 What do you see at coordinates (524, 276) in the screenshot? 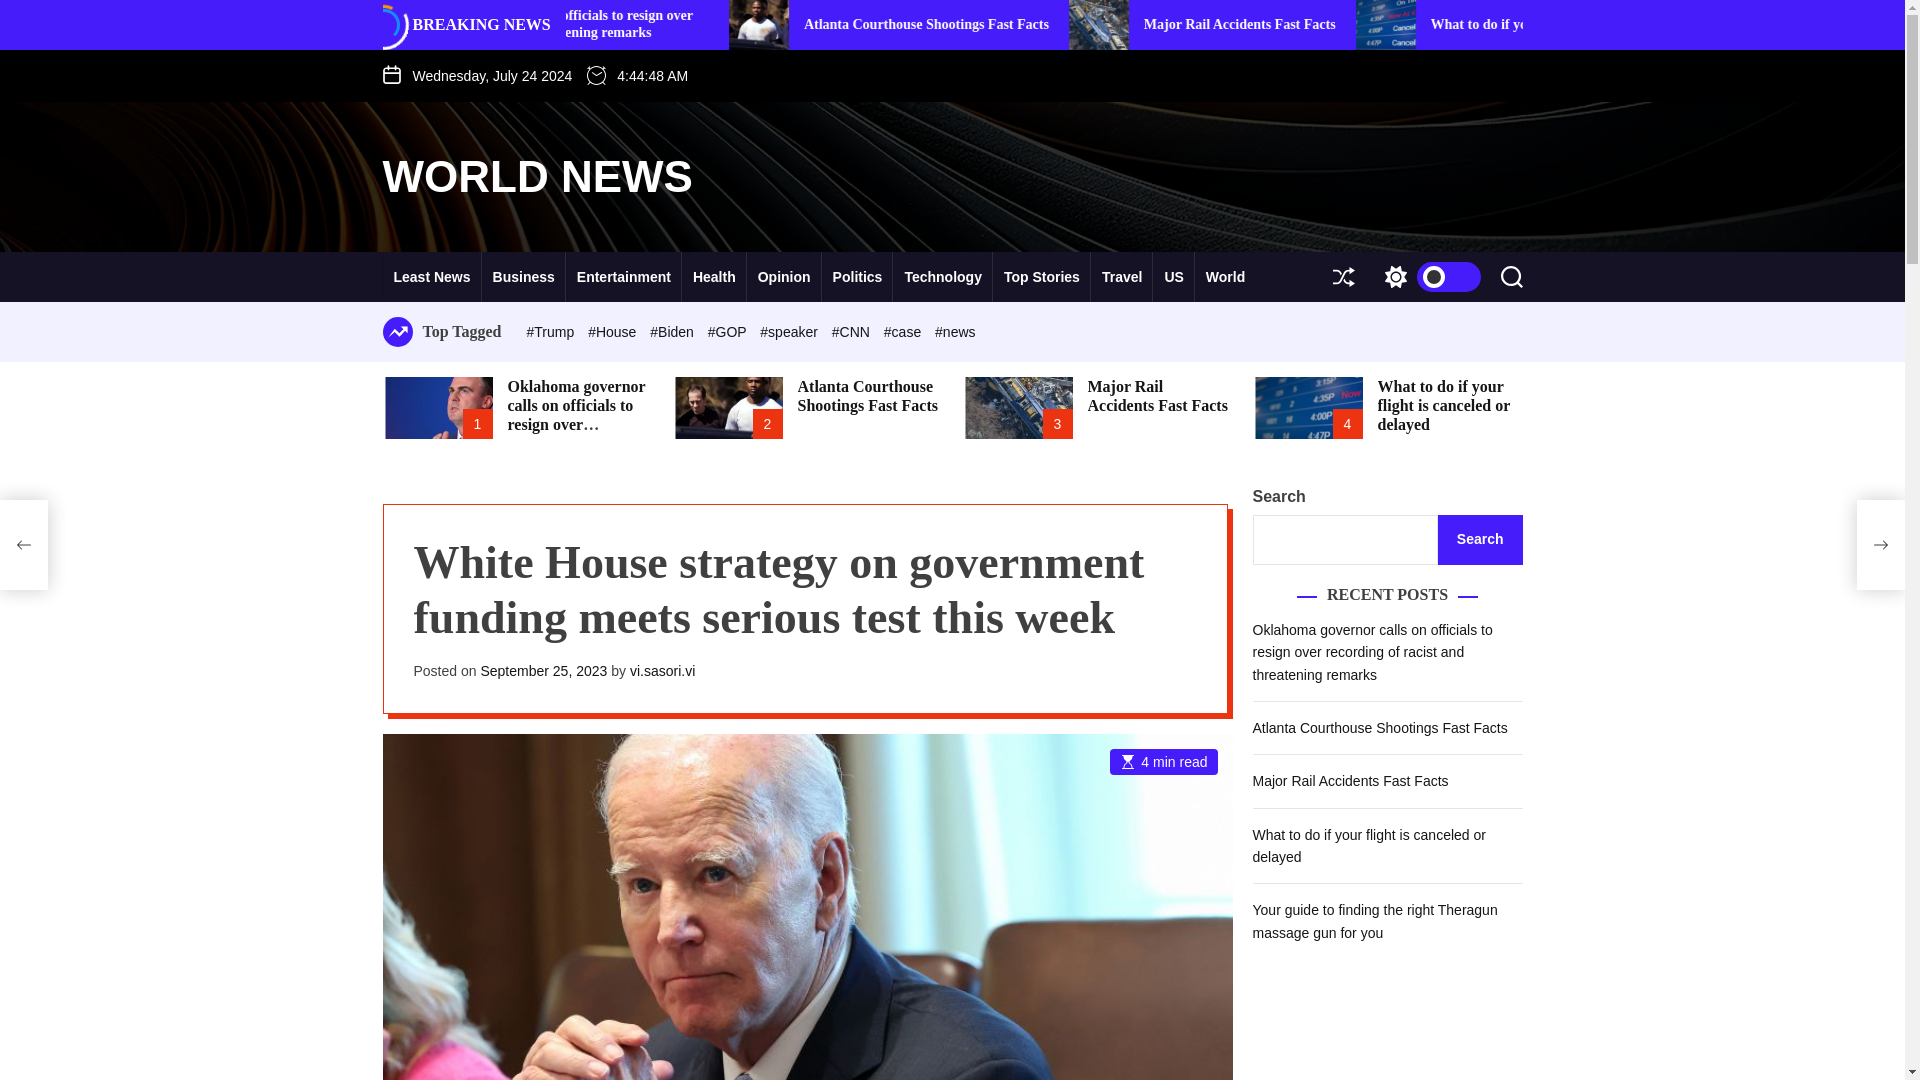
I see `Business` at bounding box center [524, 276].